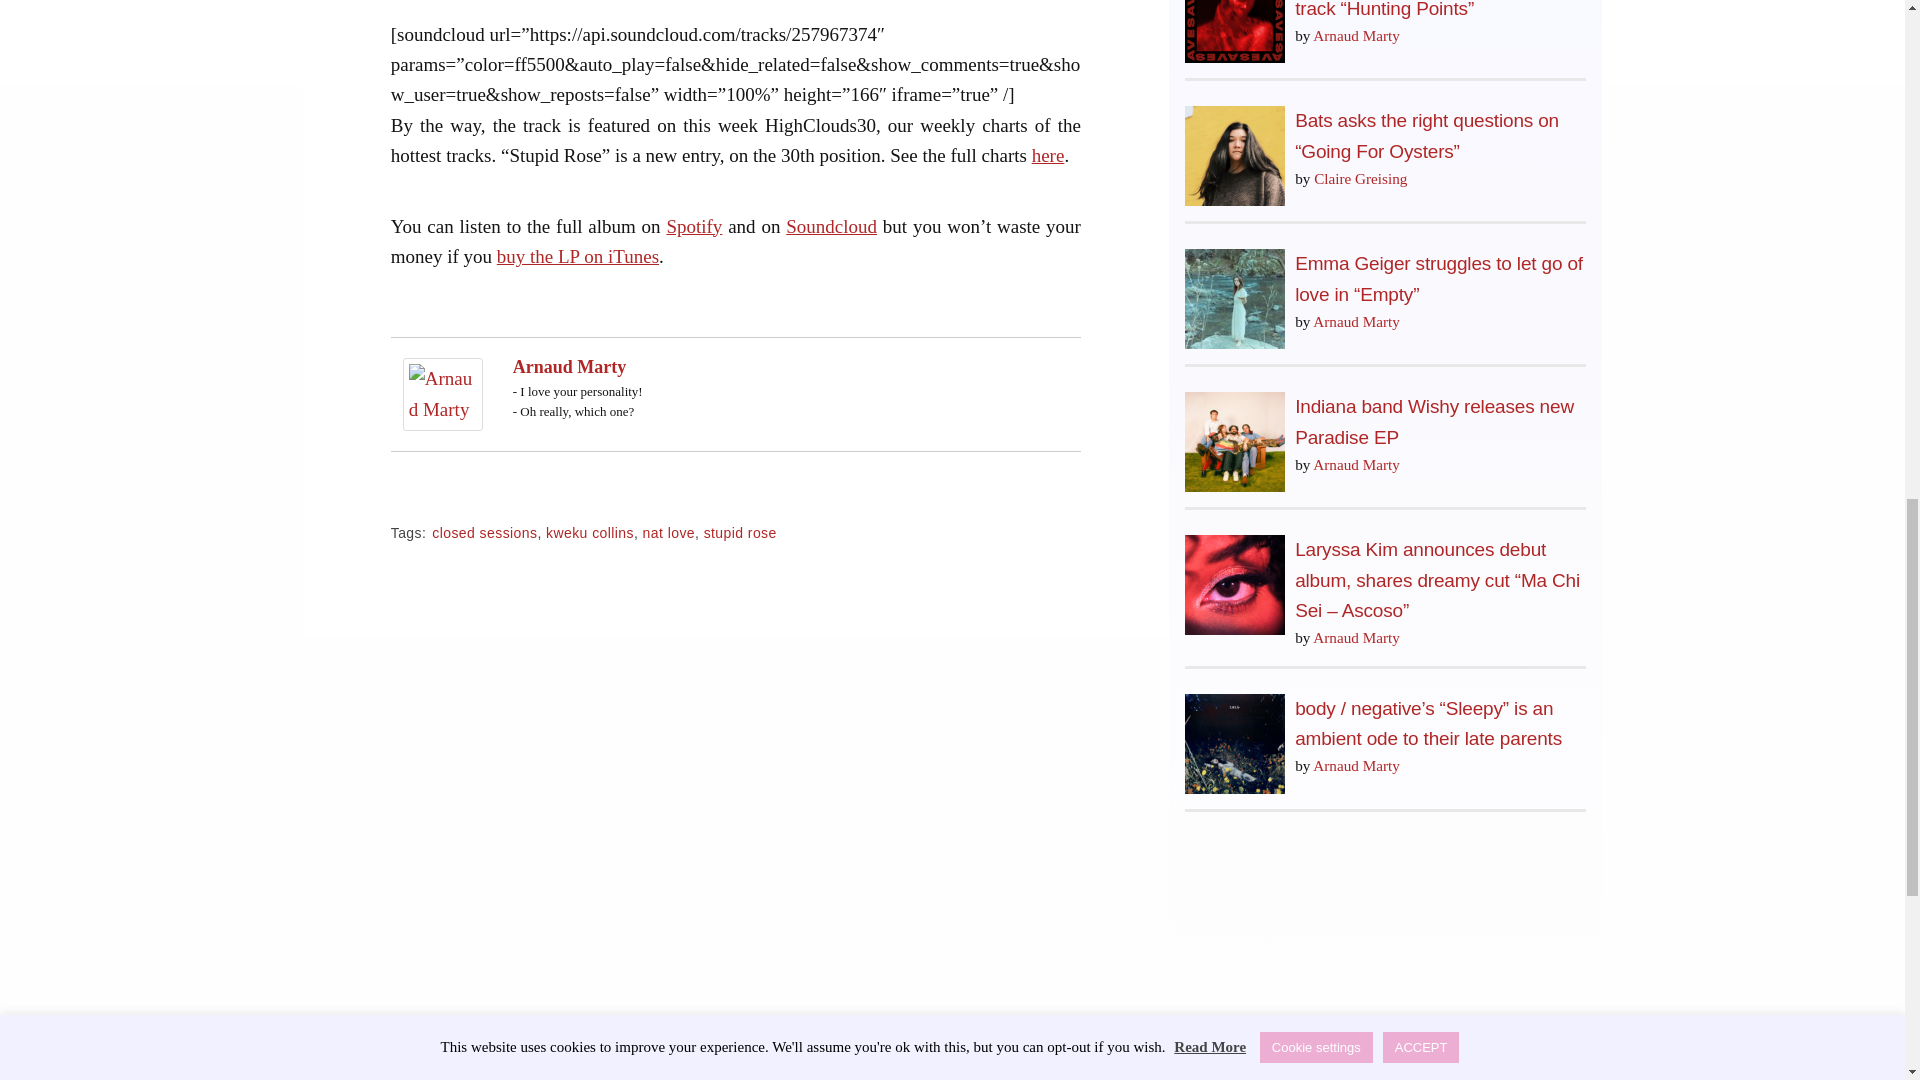 The image size is (1920, 1080). Describe the element at coordinates (578, 256) in the screenshot. I see `buy the LP on iTunes` at that location.